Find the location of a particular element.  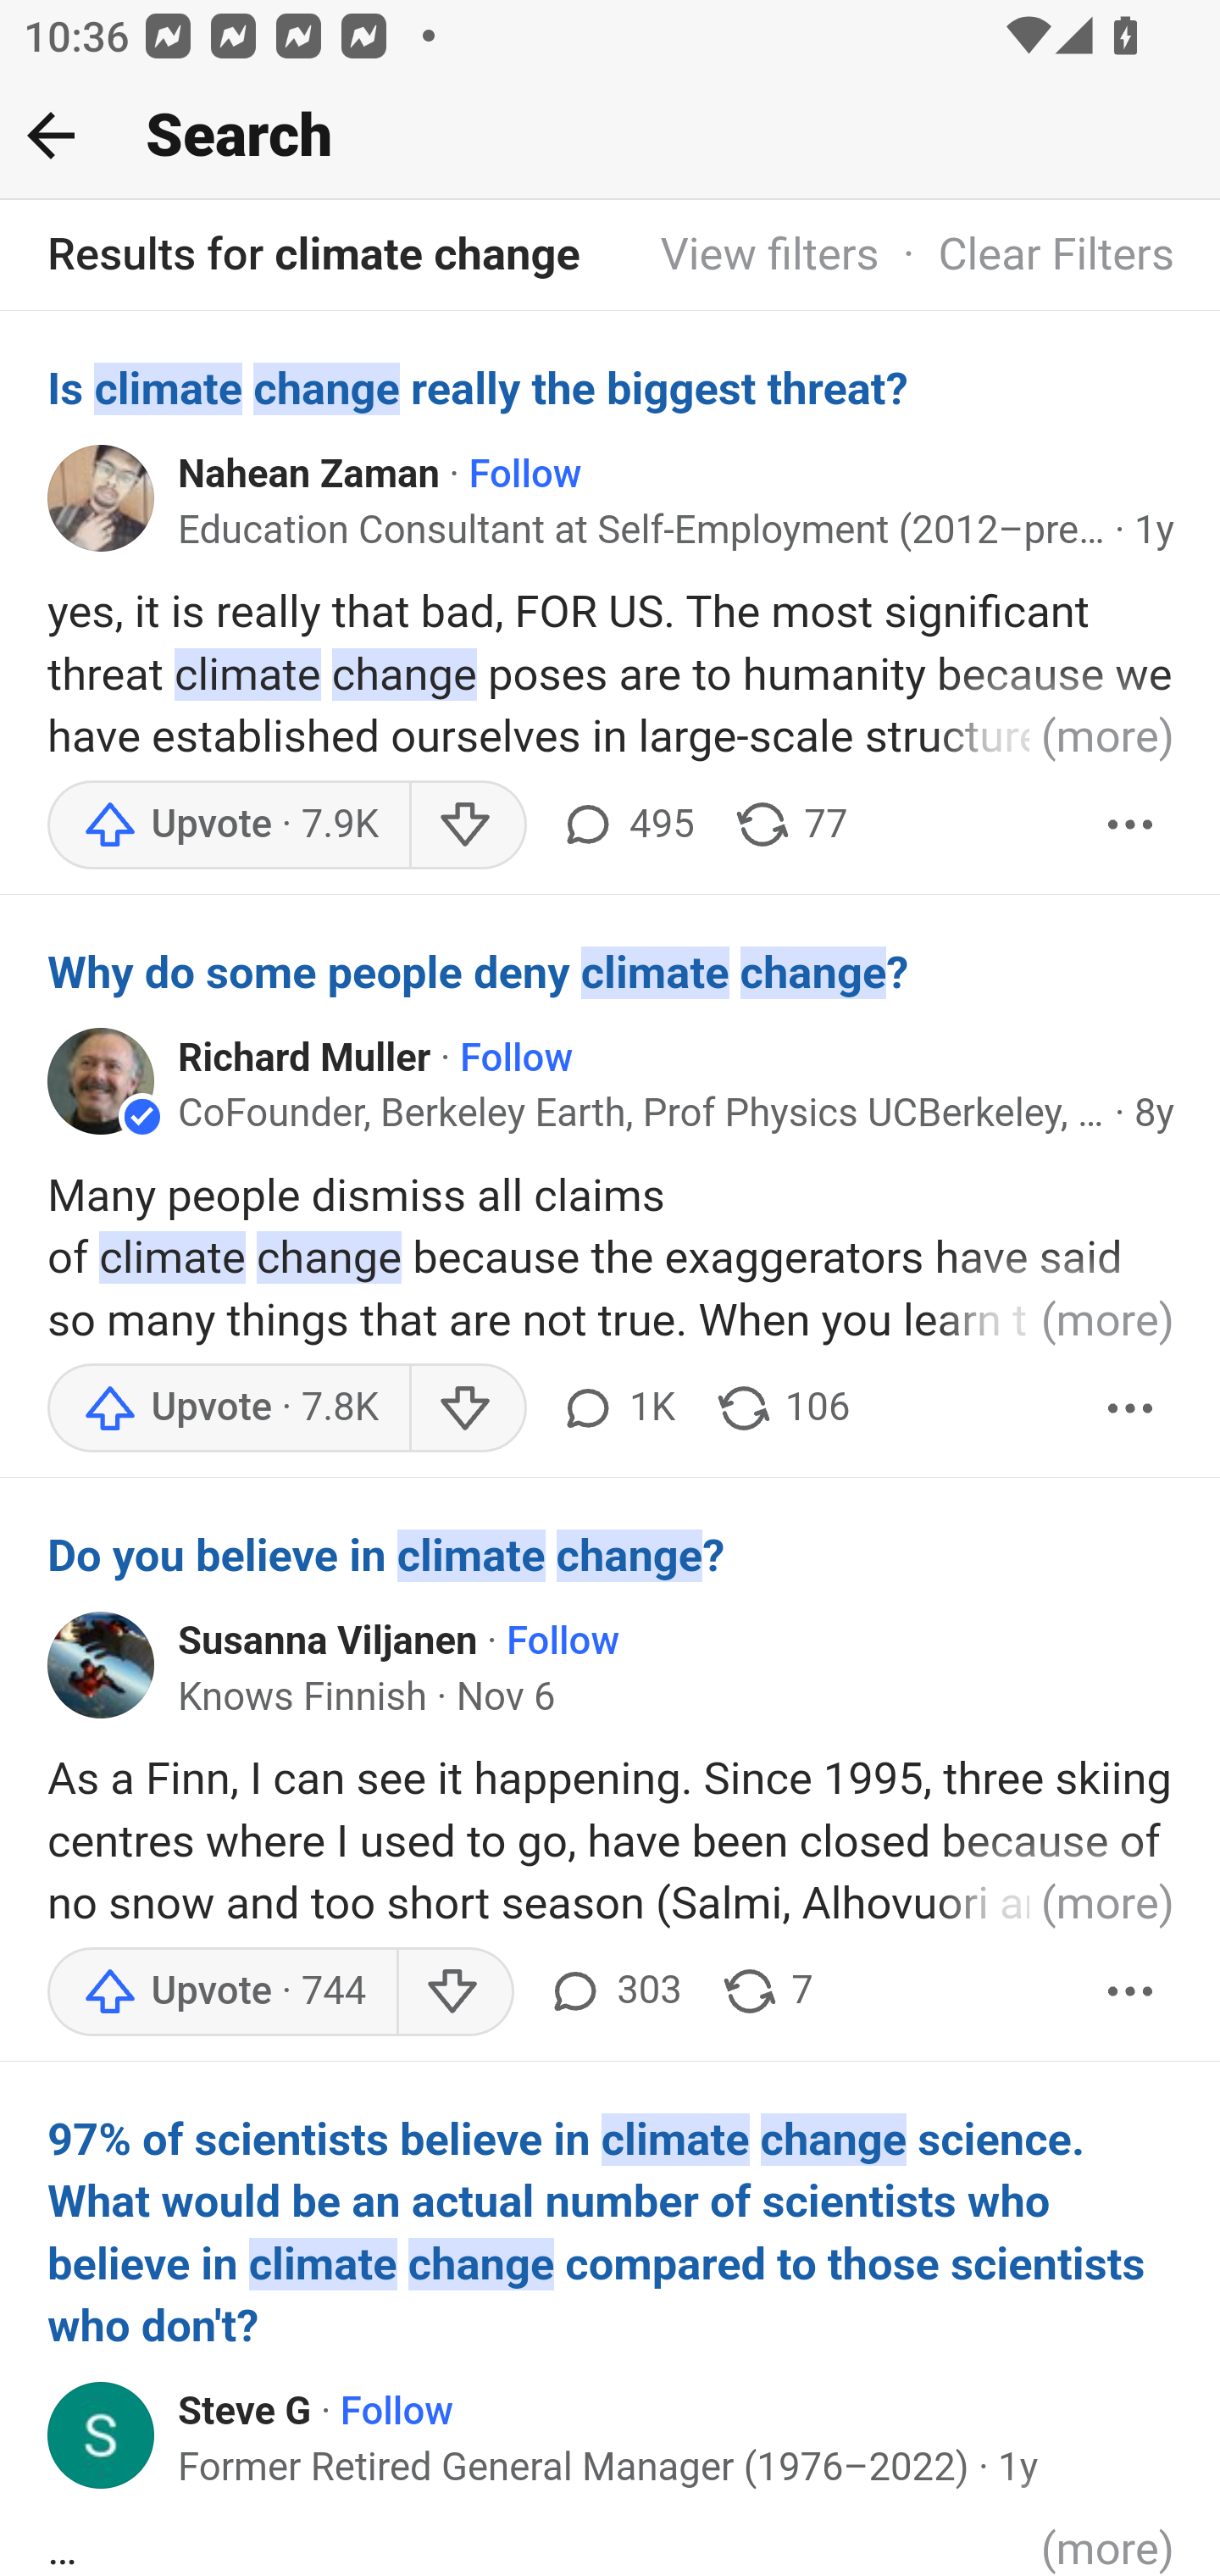

303 comments is located at coordinates (613, 1991).